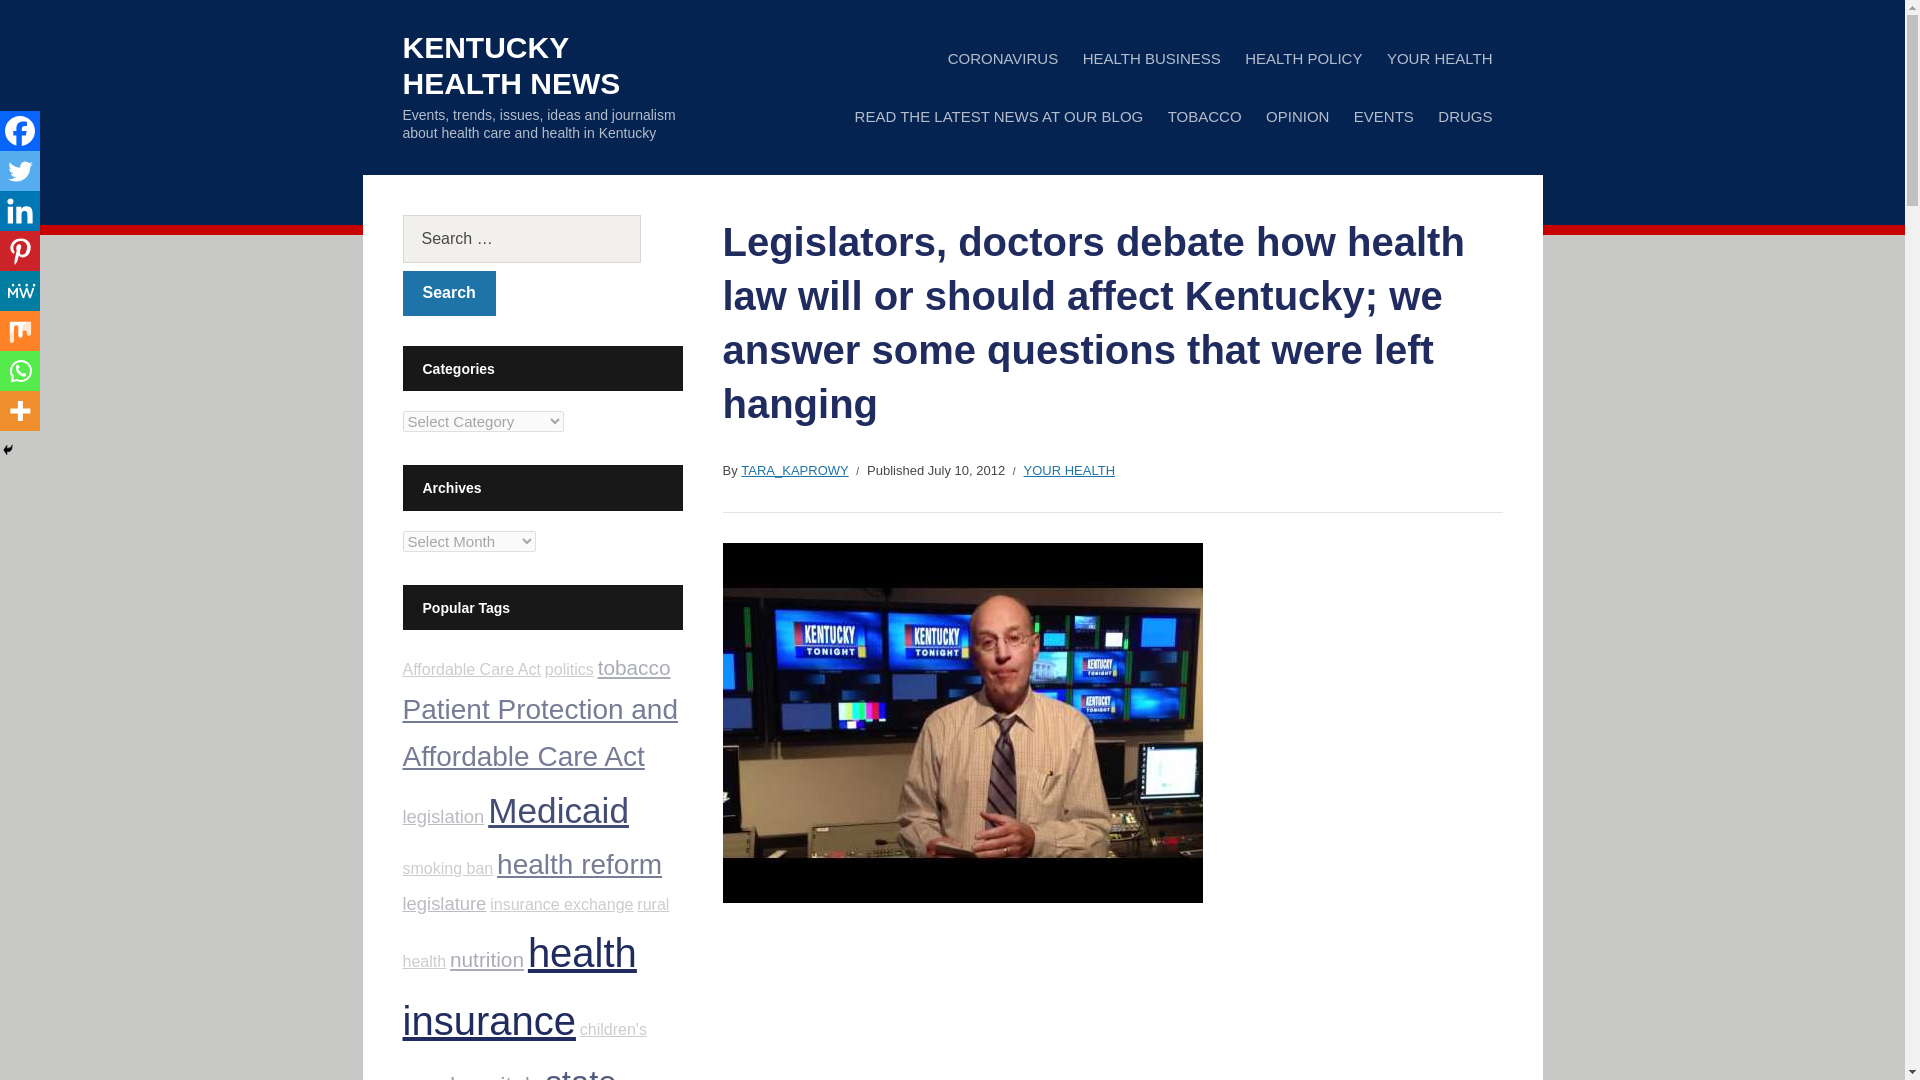  What do you see at coordinates (20, 171) in the screenshot?
I see `Twitter` at bounding box center [20, 171].